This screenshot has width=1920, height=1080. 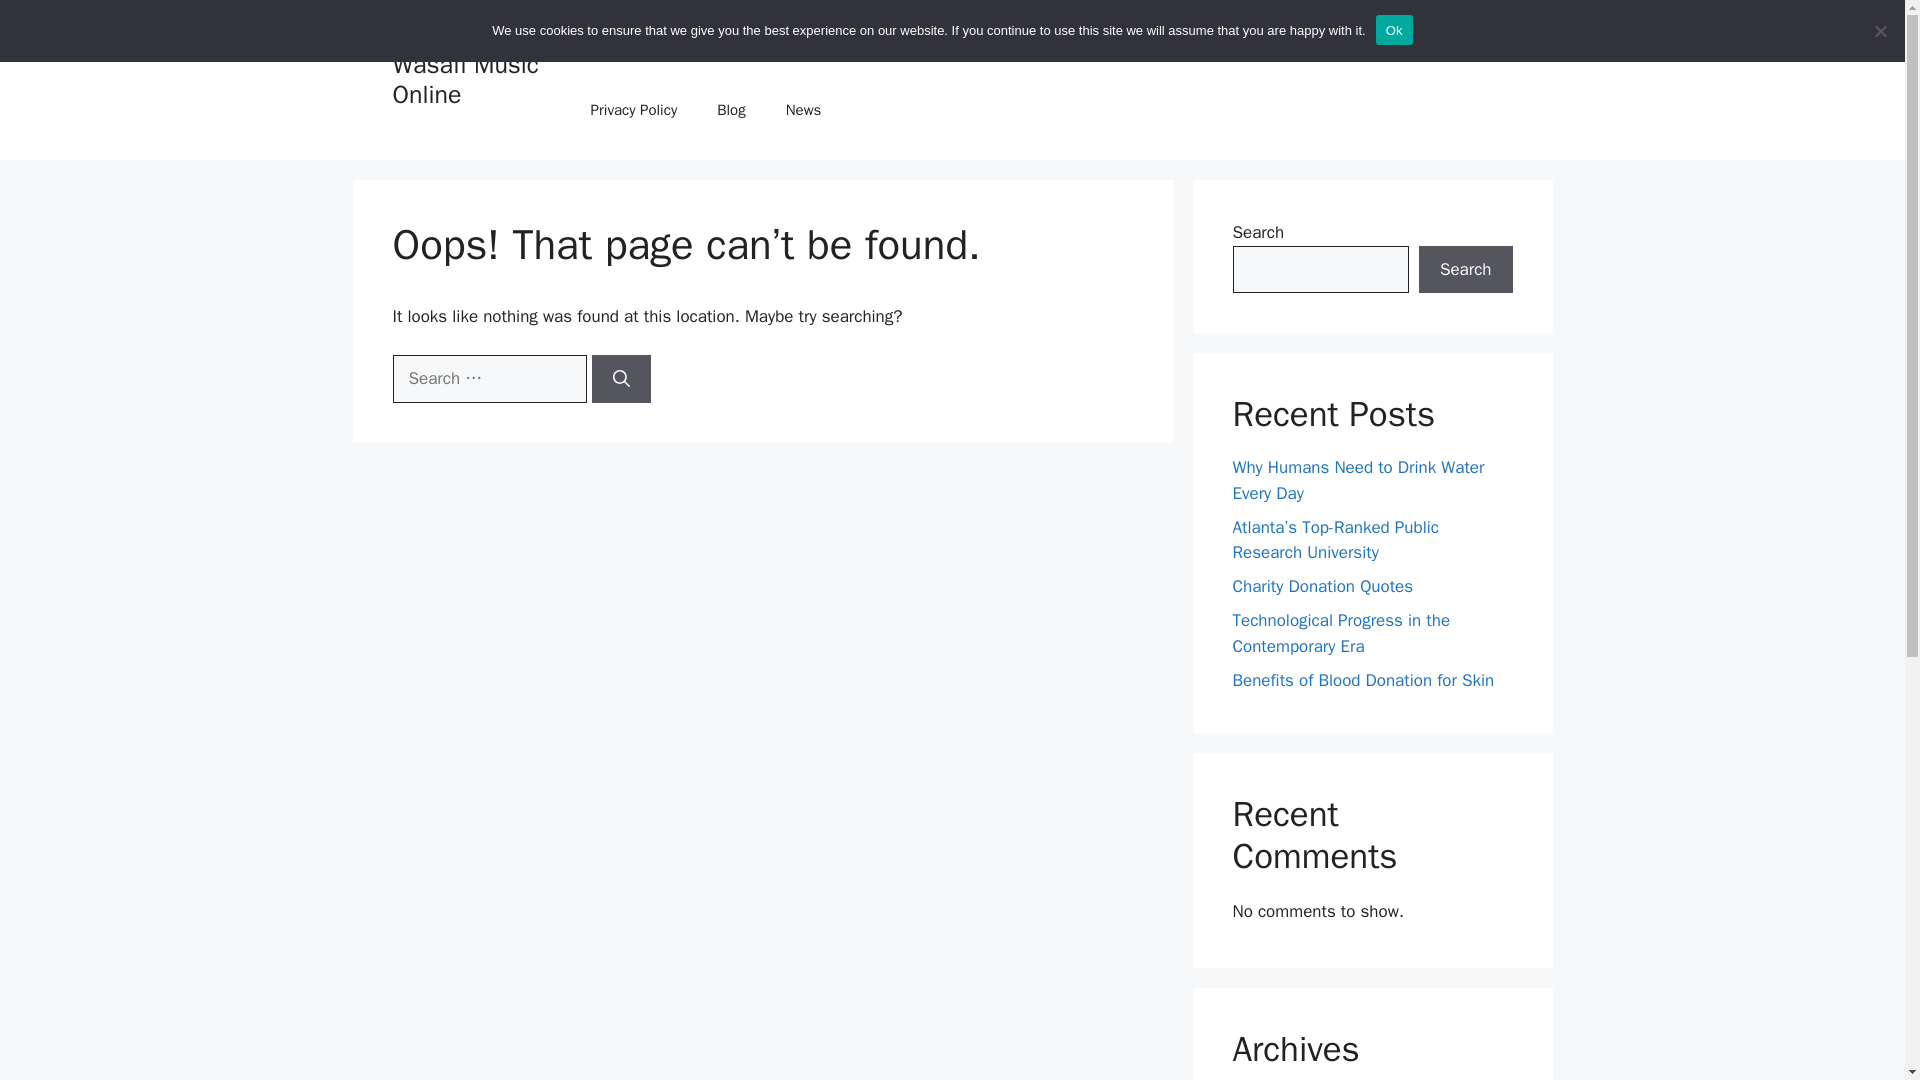 What do you see at coordinates (1322, 50) in the screenshot?
I see `Contact Us` at bounding box center [1322, 50].